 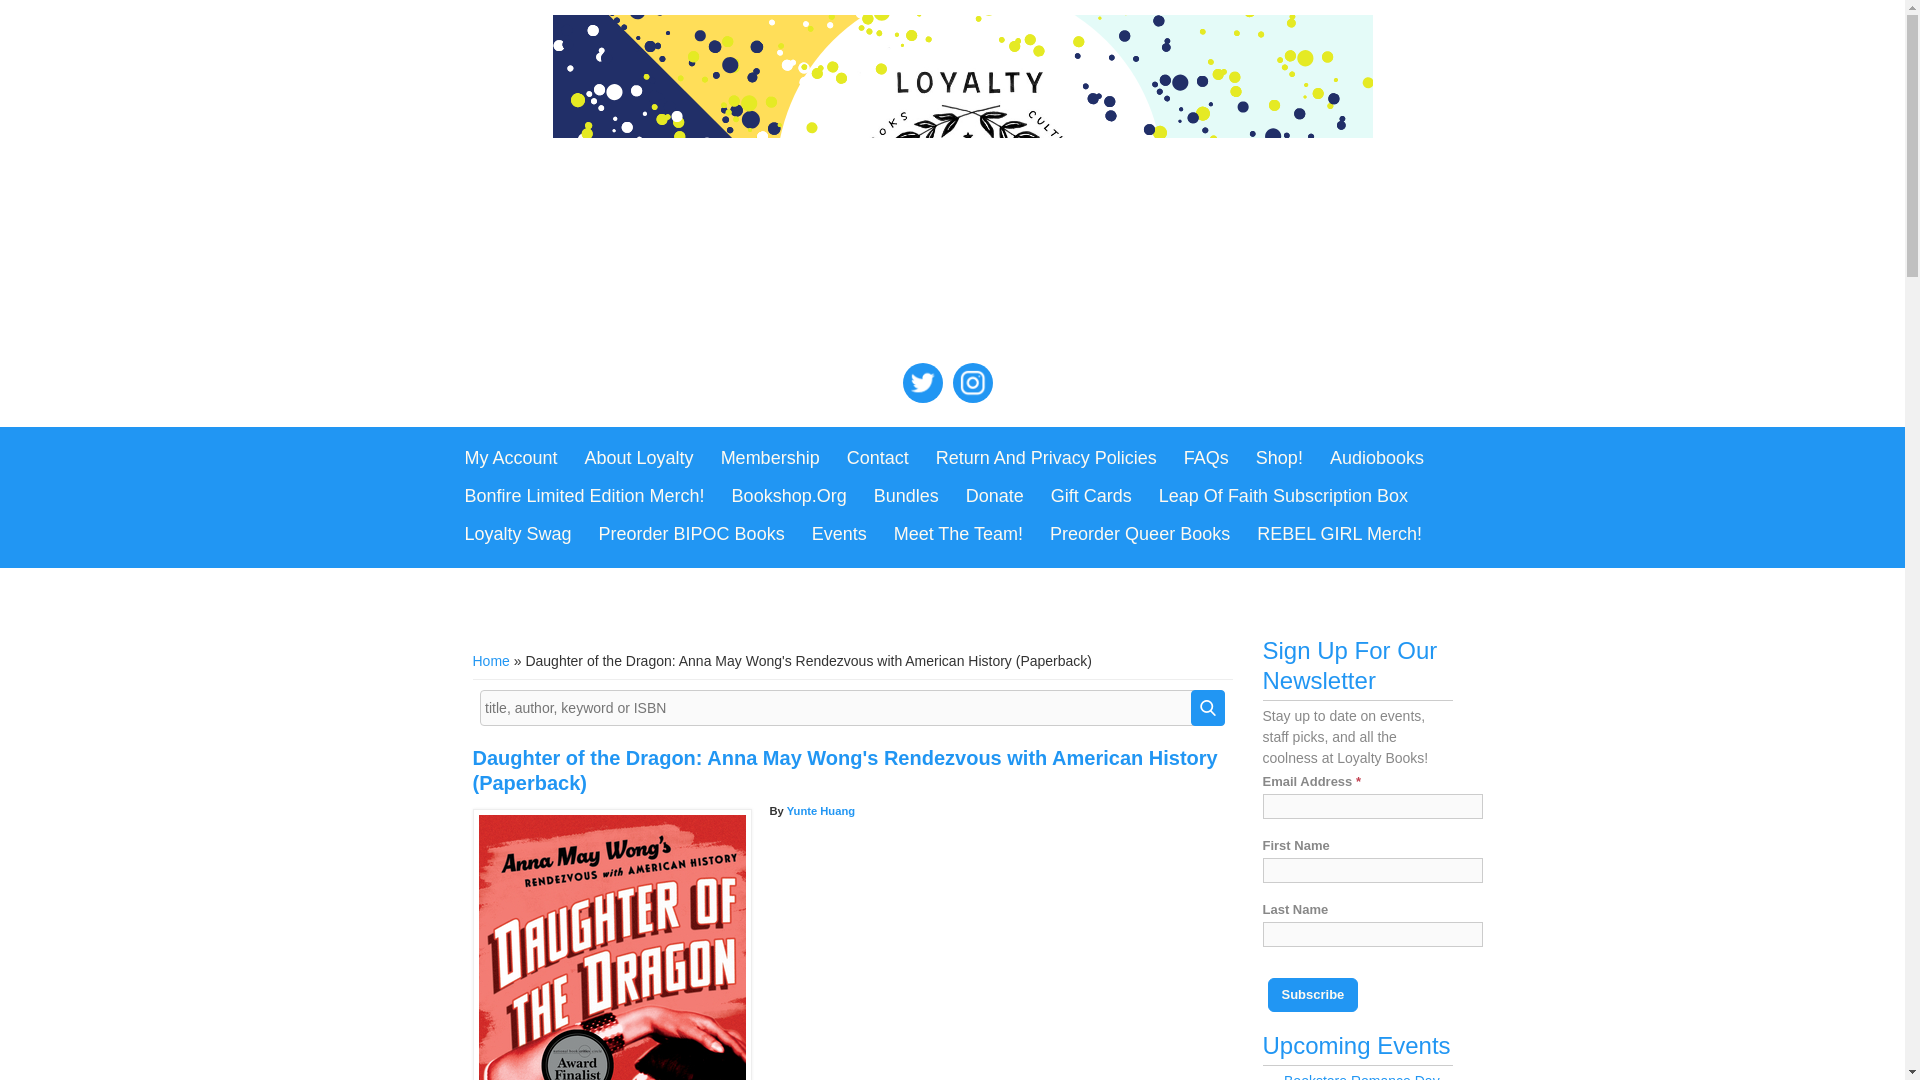 What do you see at coordinates (1206, 458) in the screenshot?
I see `FAQs` at bounding box center [1206, 458].